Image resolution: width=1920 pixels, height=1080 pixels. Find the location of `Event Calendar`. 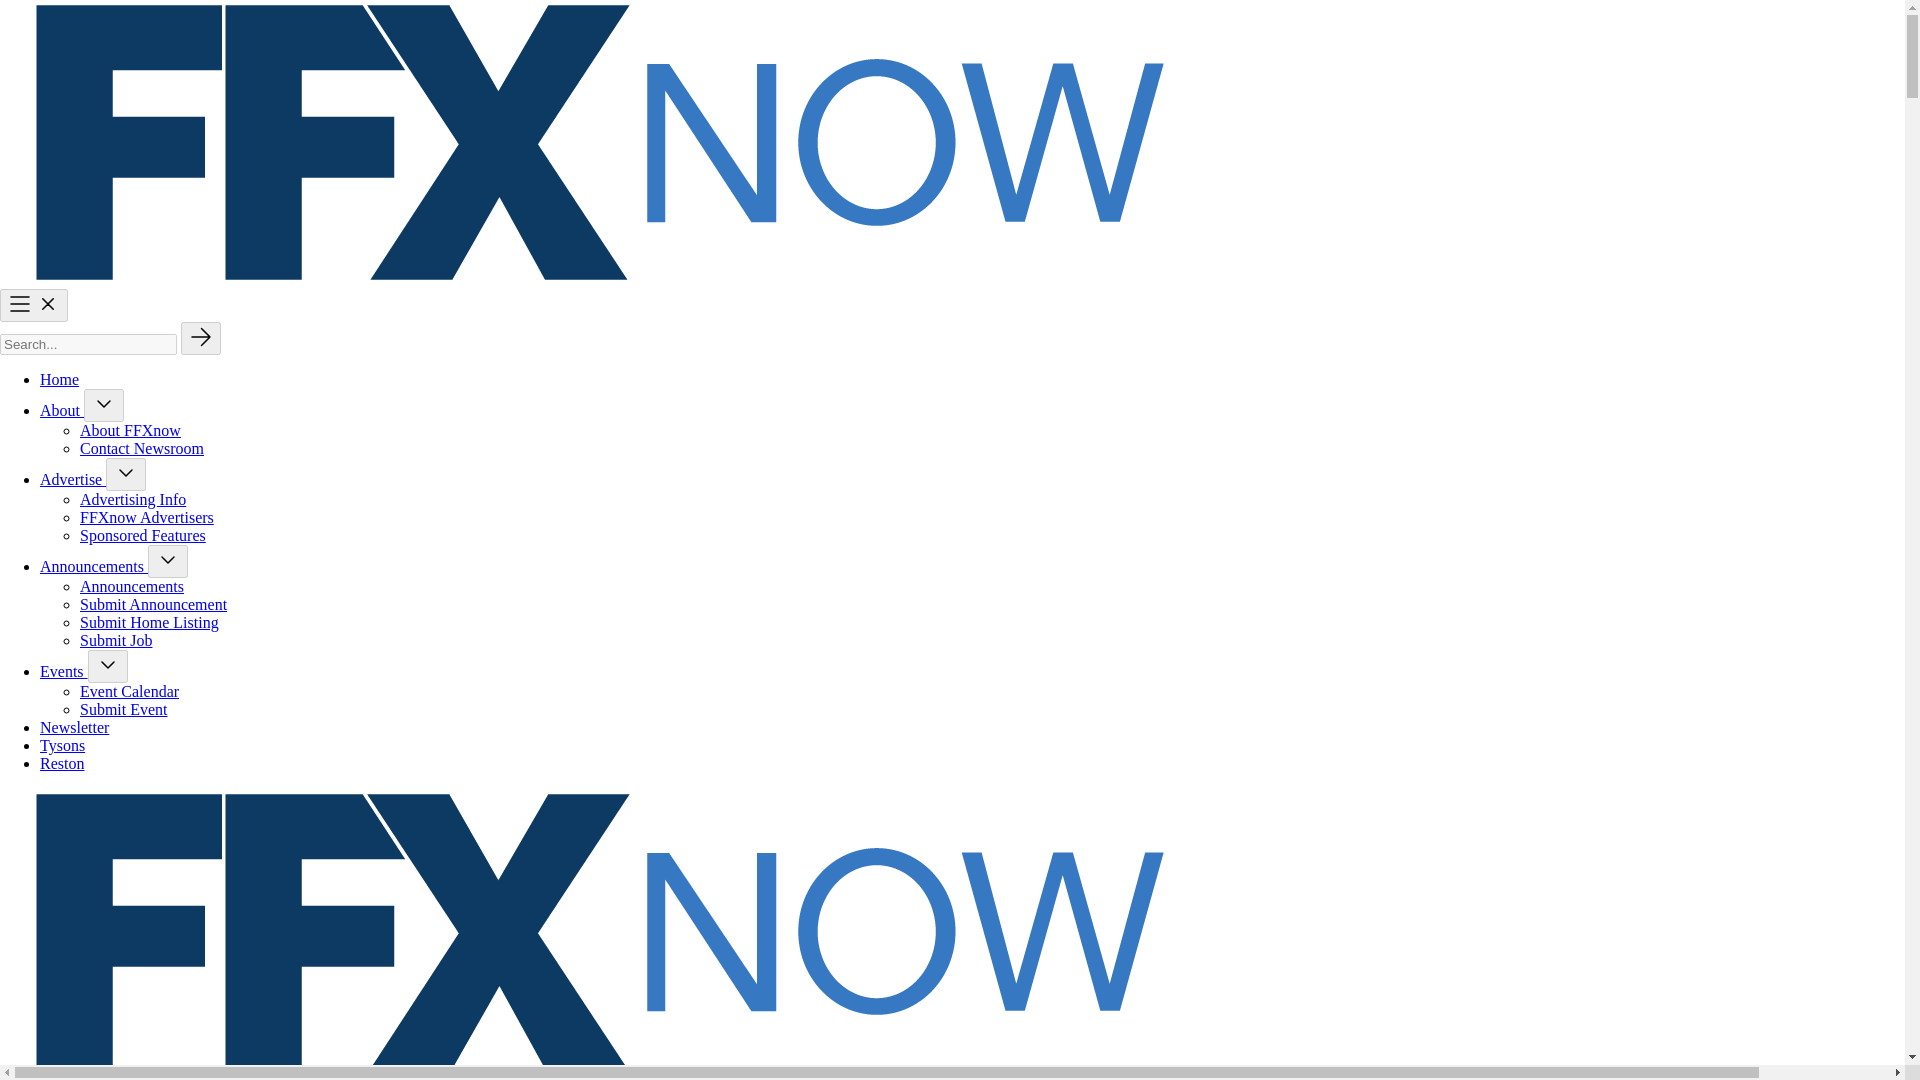

Event Calendar is located at coordinates (129, 690).